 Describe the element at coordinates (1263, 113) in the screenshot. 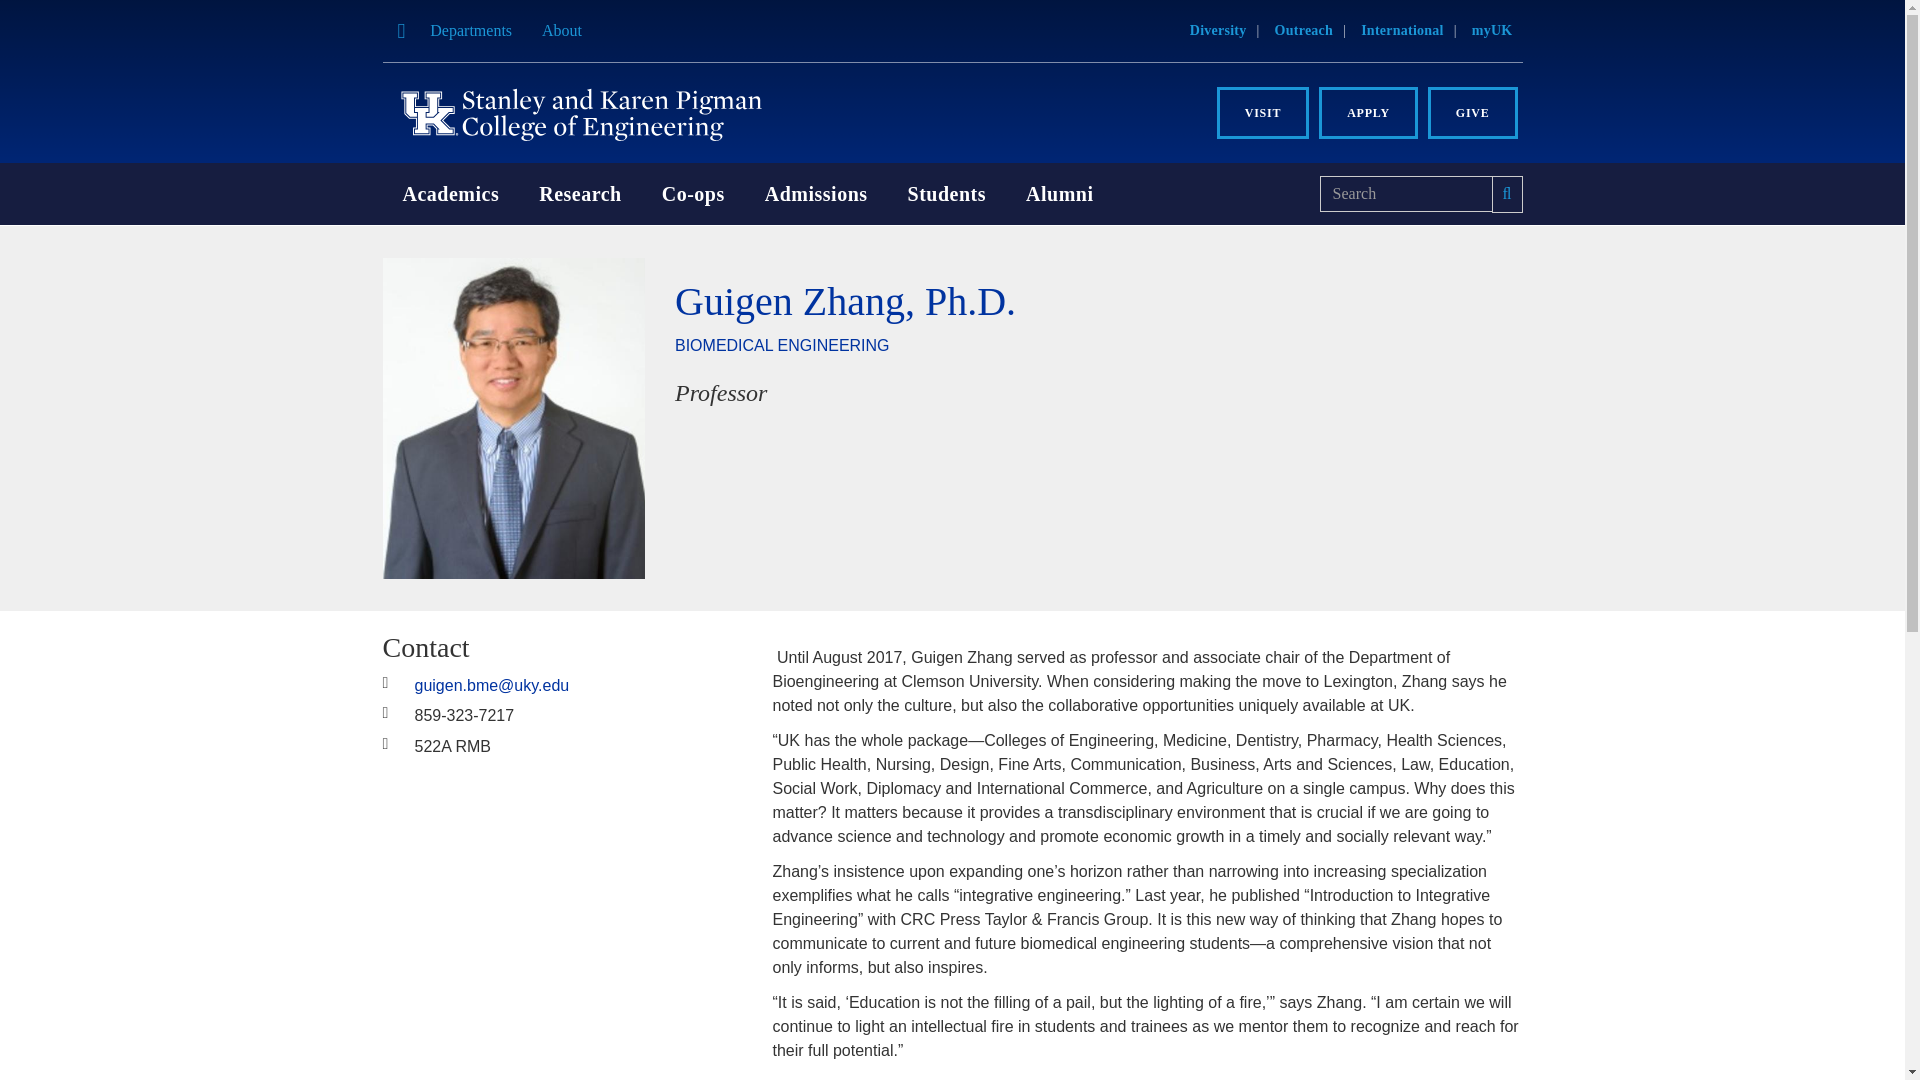

I see `VISIT` at that location.